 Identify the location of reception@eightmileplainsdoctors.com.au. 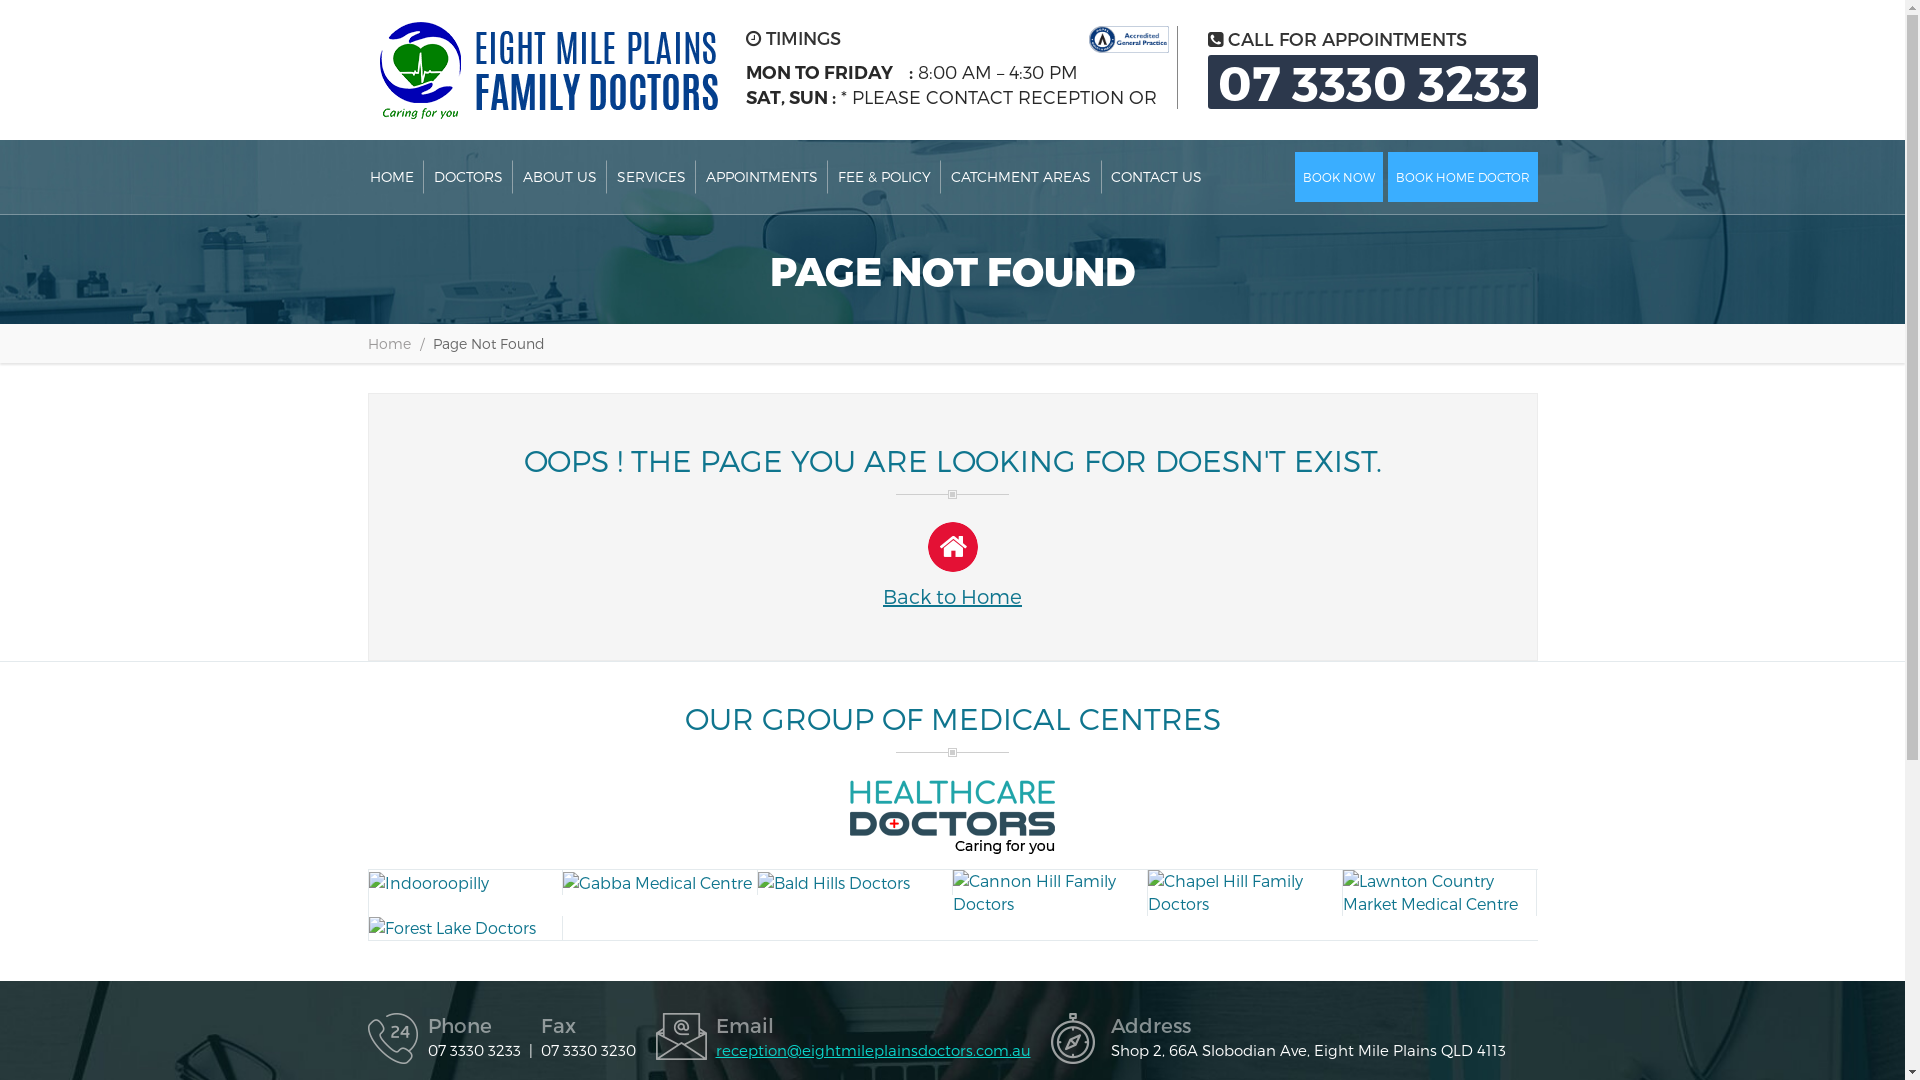
(874, 1050).